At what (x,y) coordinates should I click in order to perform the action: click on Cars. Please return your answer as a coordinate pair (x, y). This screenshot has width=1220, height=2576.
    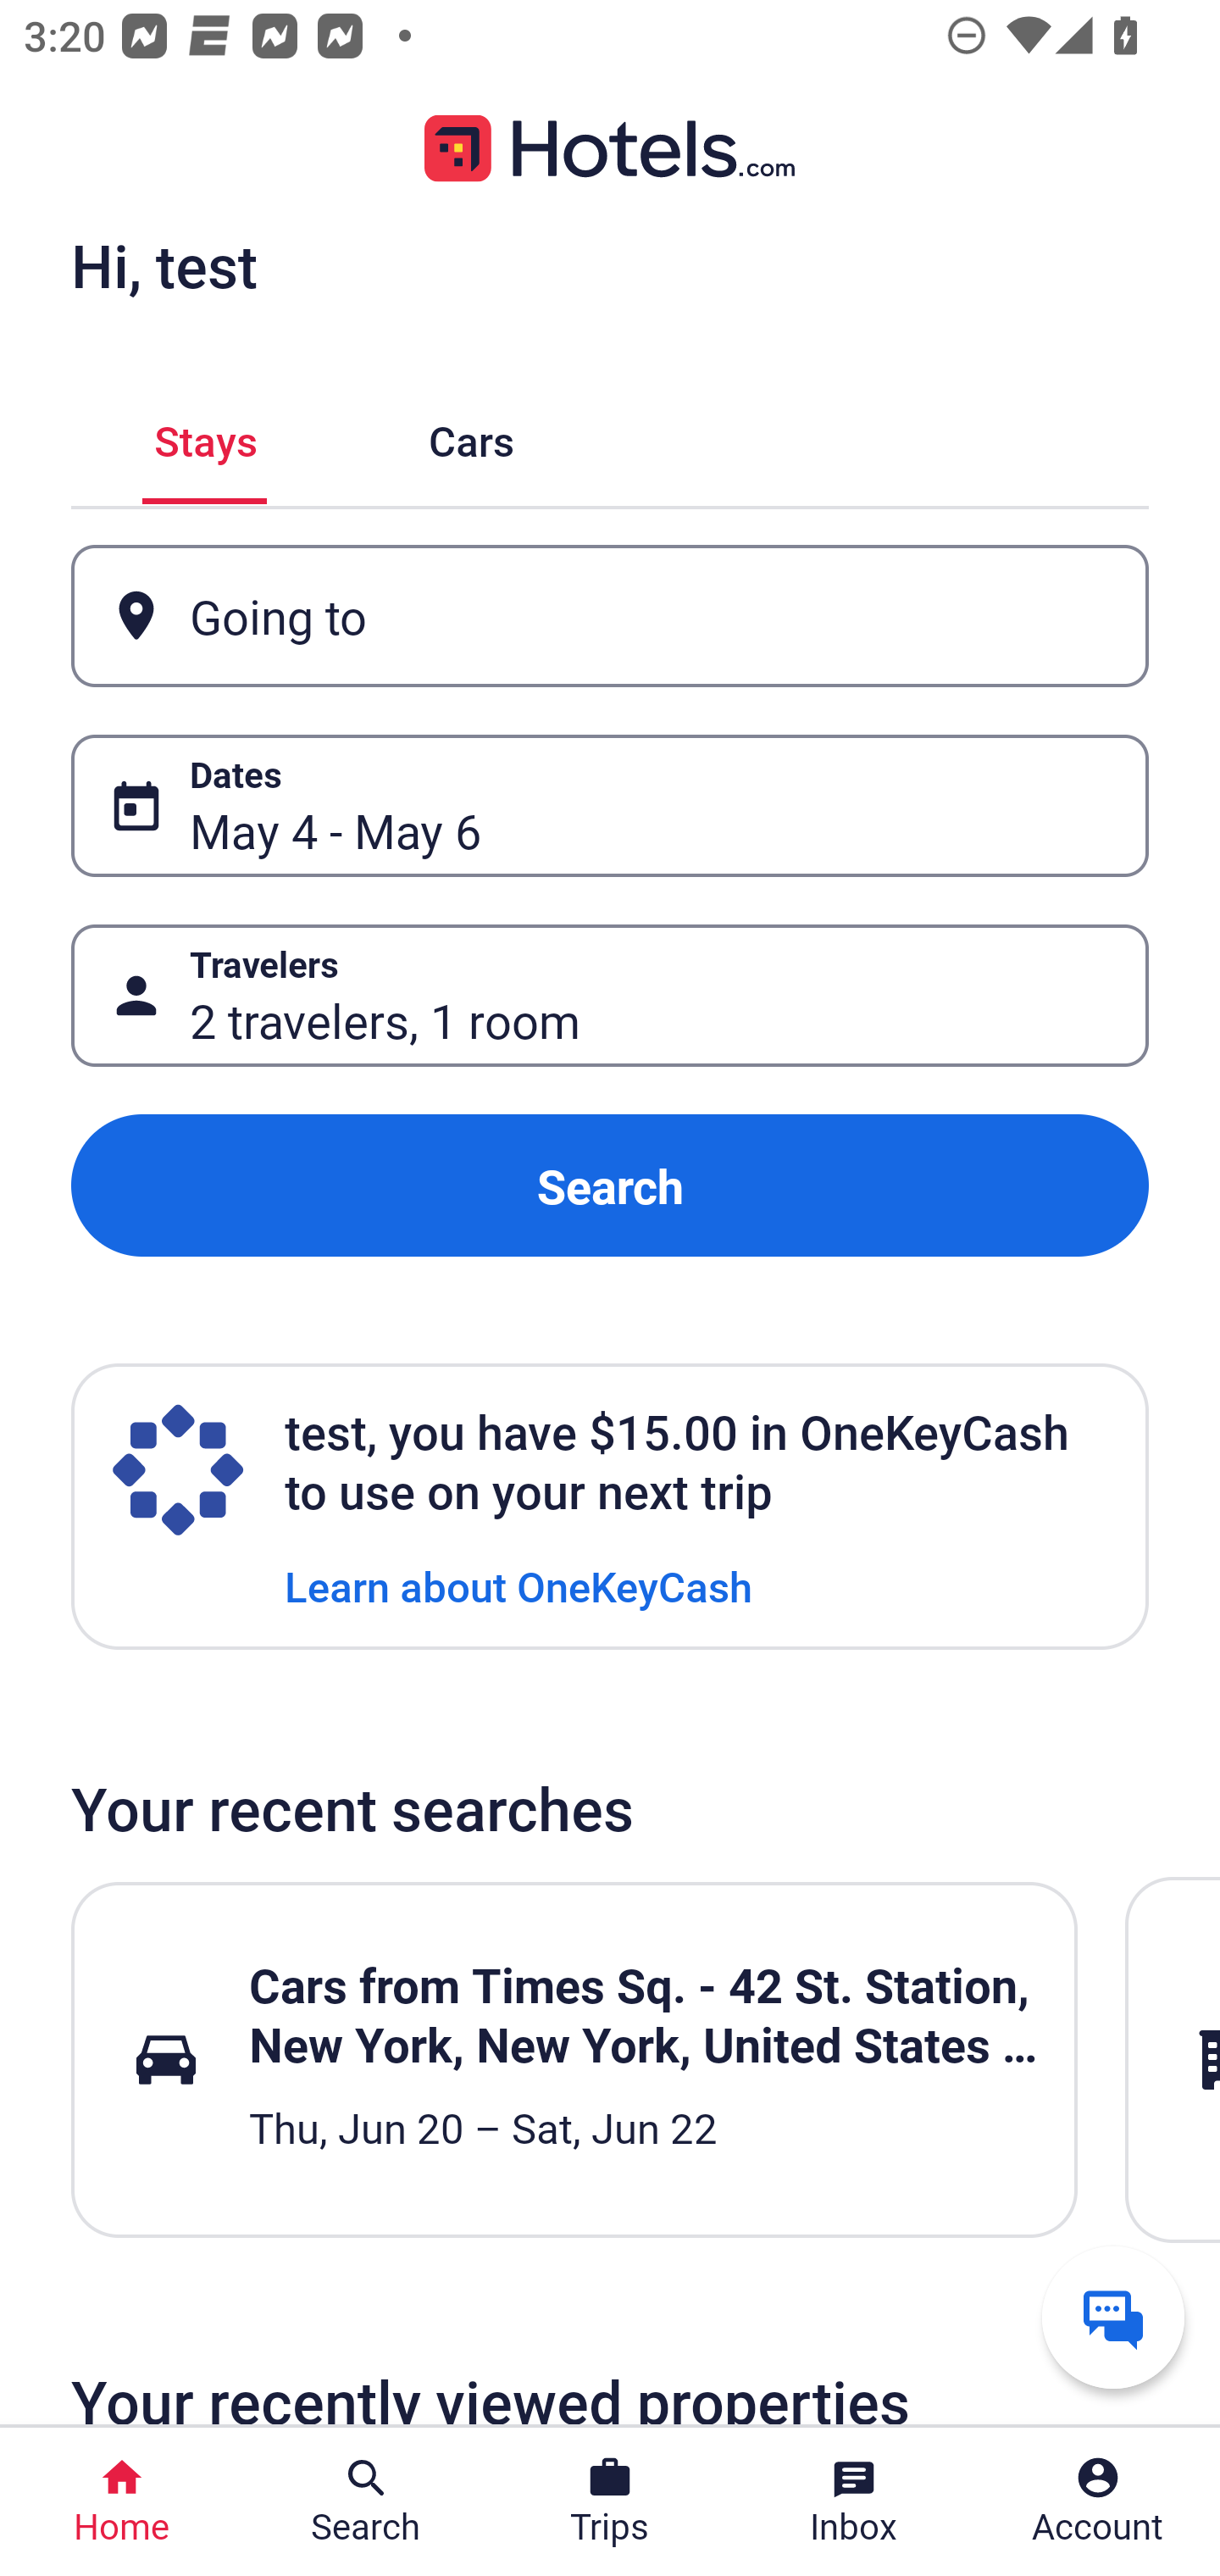
    Looking at the image, I should click on (471, 436).